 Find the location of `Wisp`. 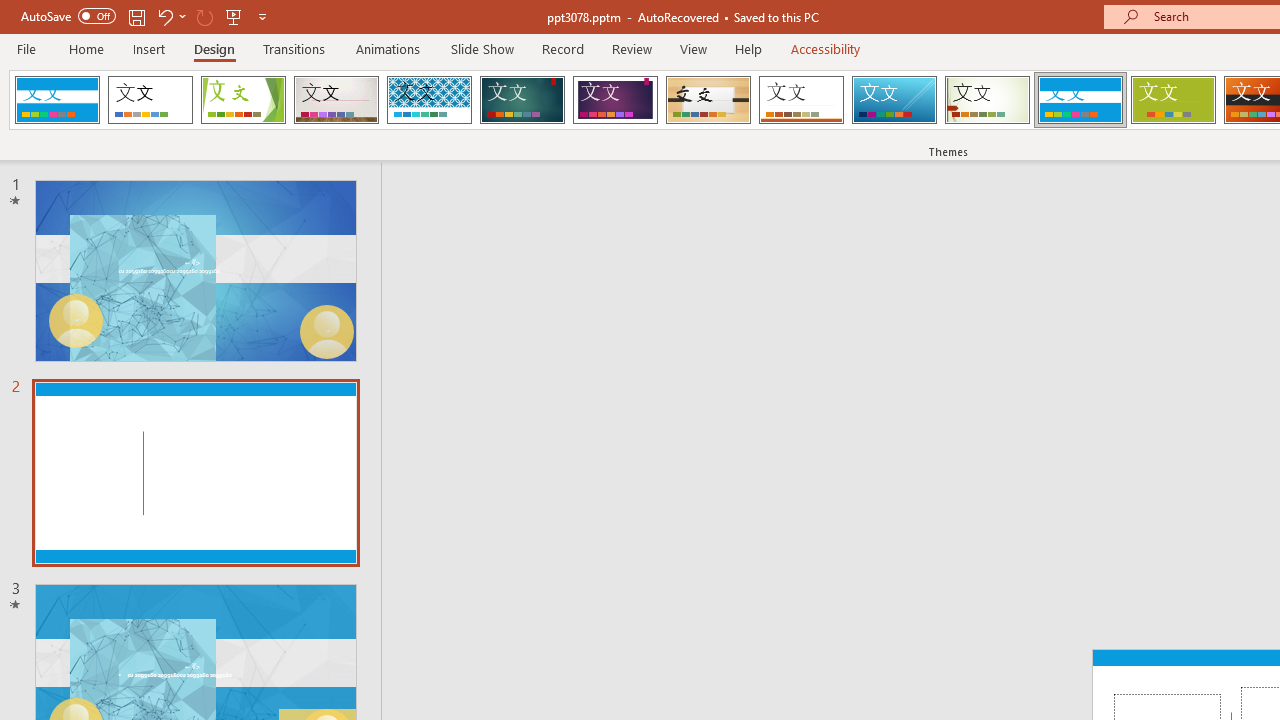

Wisp is located at coordinates (987, 100).